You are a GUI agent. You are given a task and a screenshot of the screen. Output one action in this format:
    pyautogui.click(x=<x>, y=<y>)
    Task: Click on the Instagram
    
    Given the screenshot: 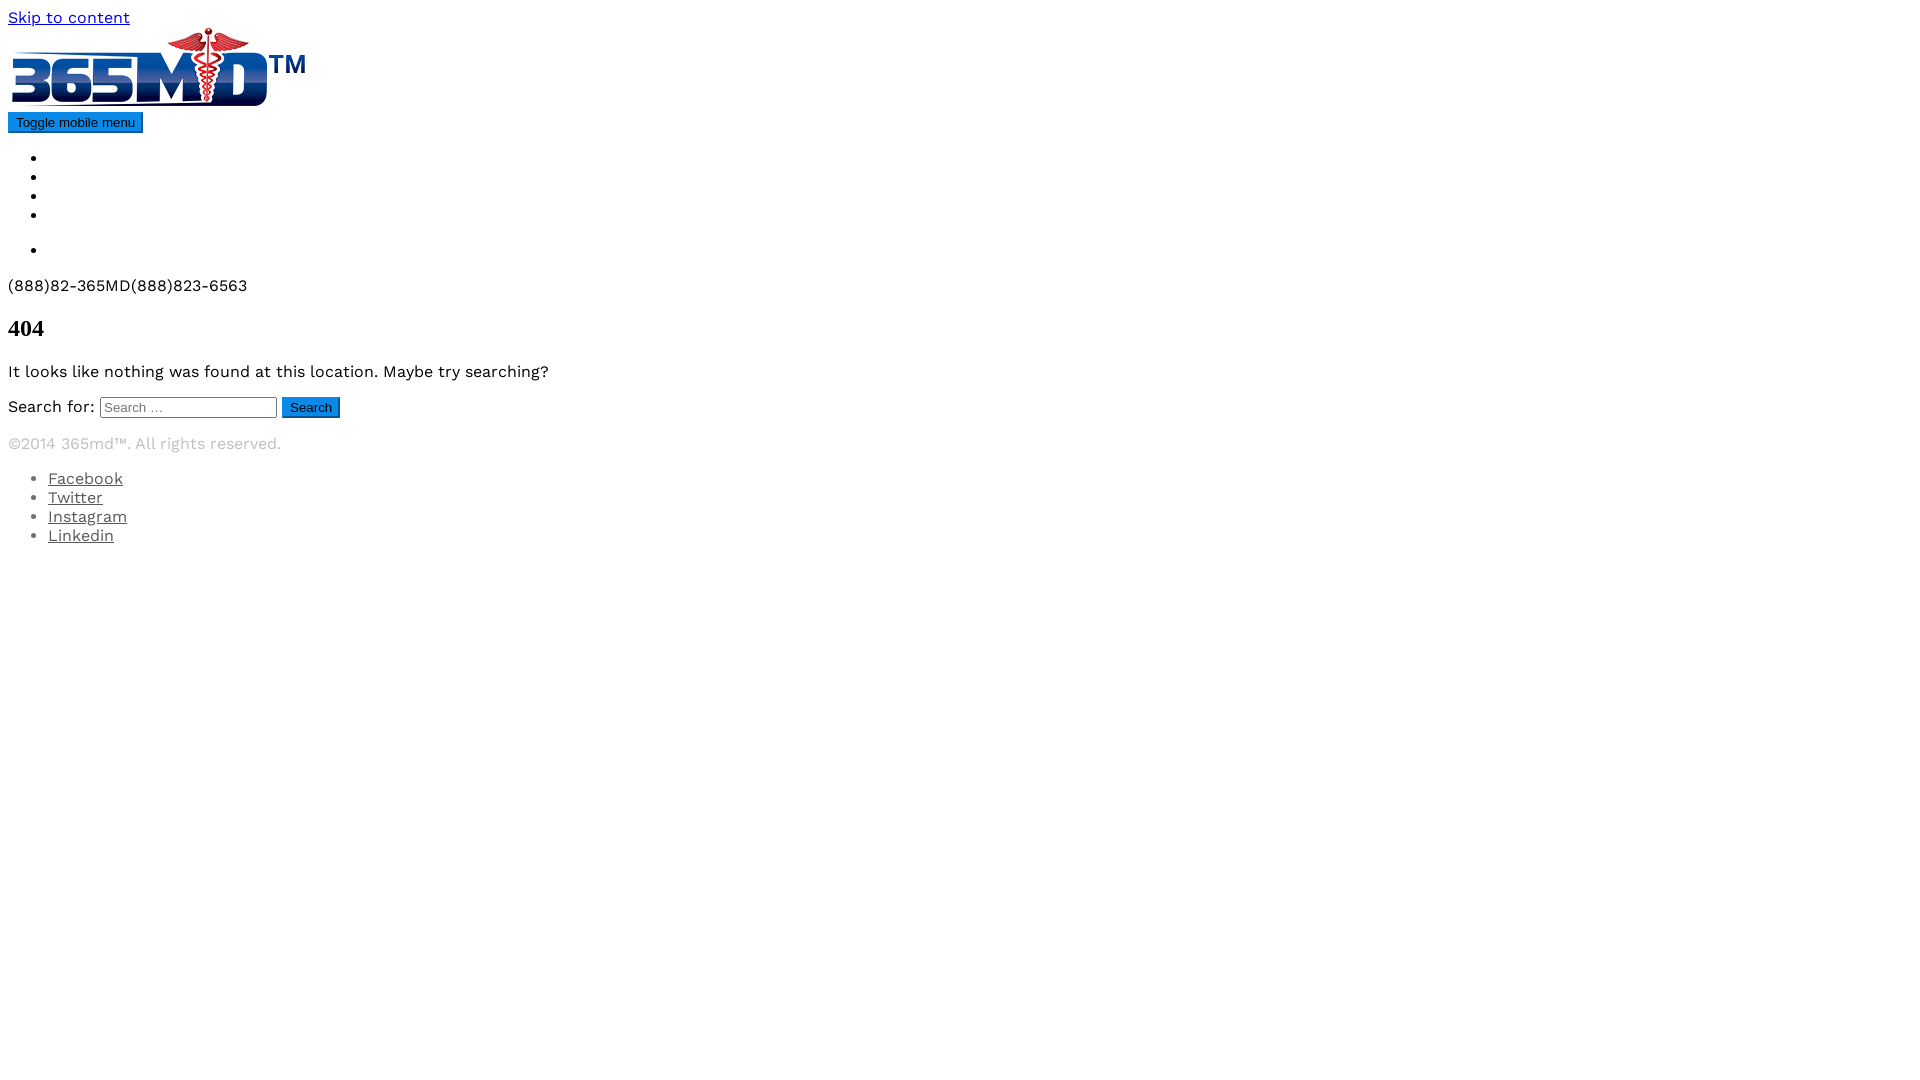 What is the action you would take?
    pyautogui.click(x=88, y=516)
    